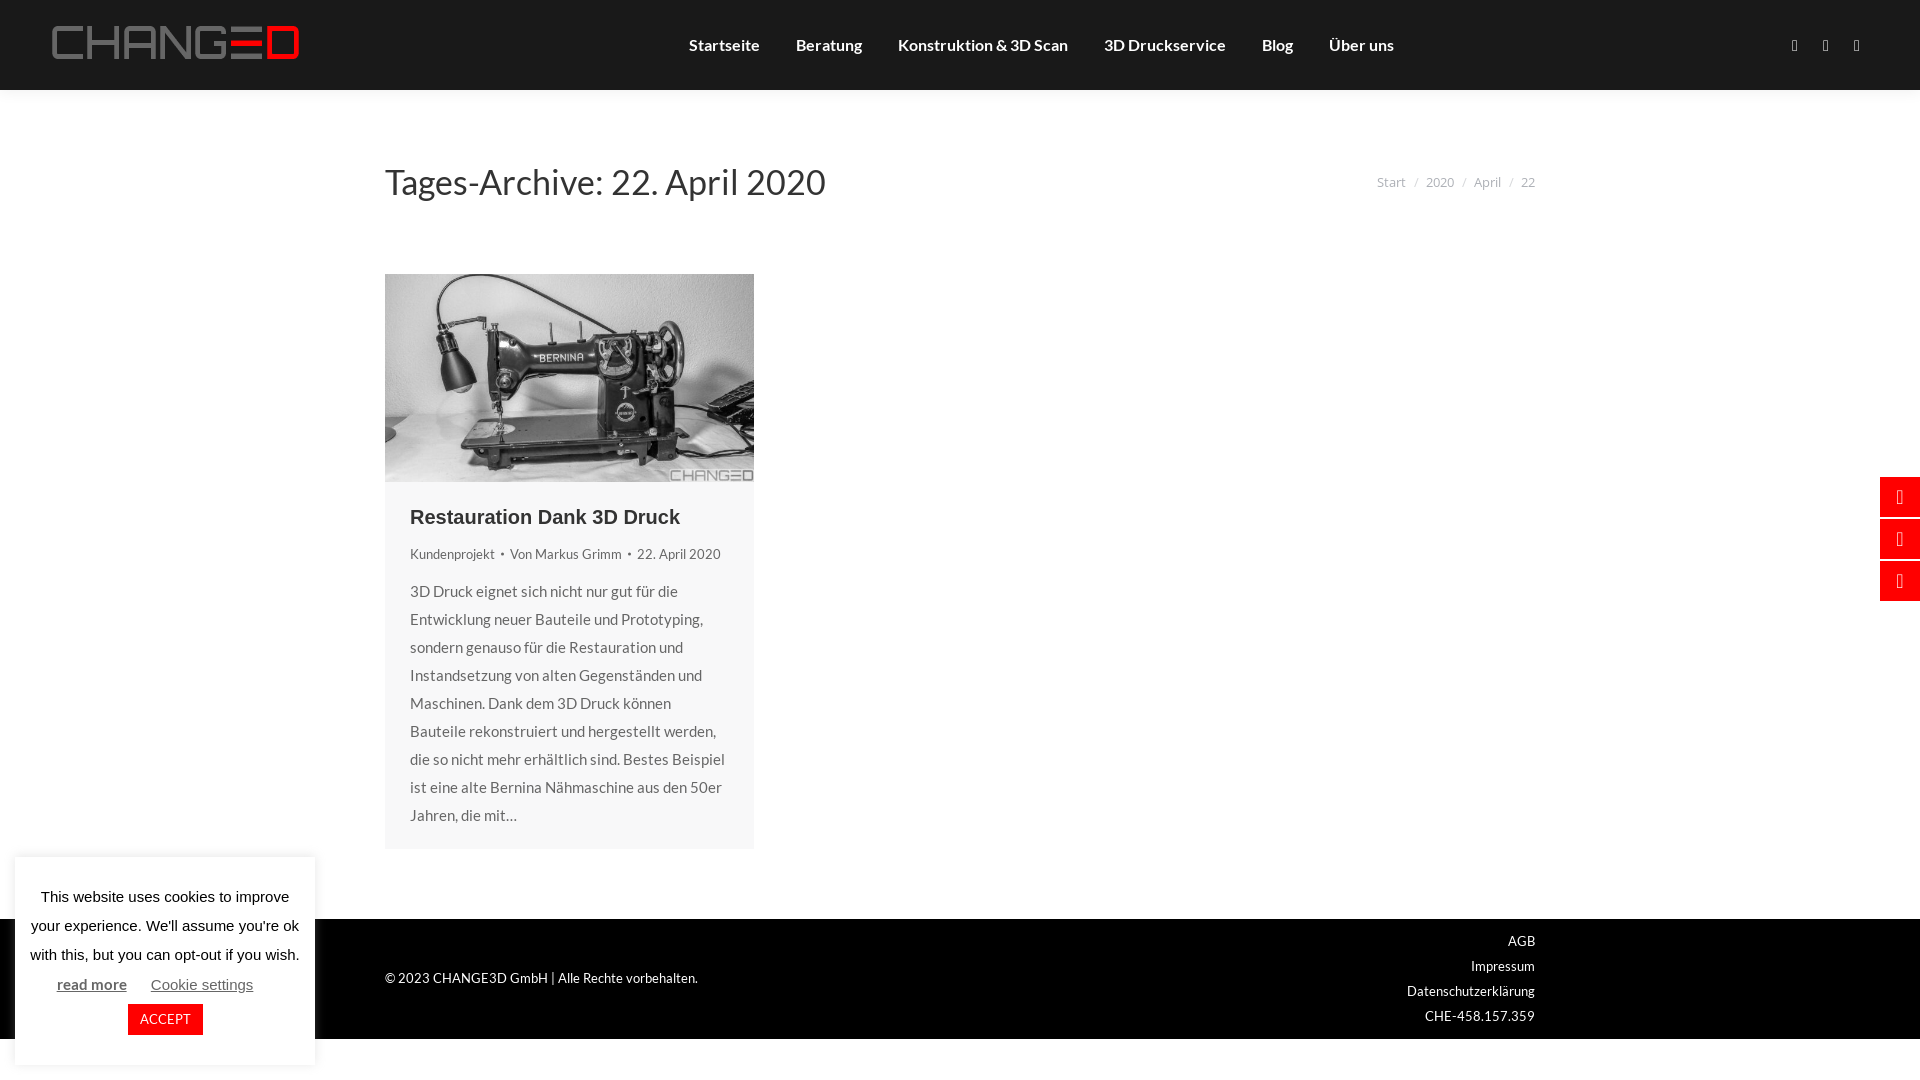 The image size is (1920, 1080). What do you see at coordinates (1440, 181) in the screenshot?
I see `2020` at bounding box center [1440, 181].